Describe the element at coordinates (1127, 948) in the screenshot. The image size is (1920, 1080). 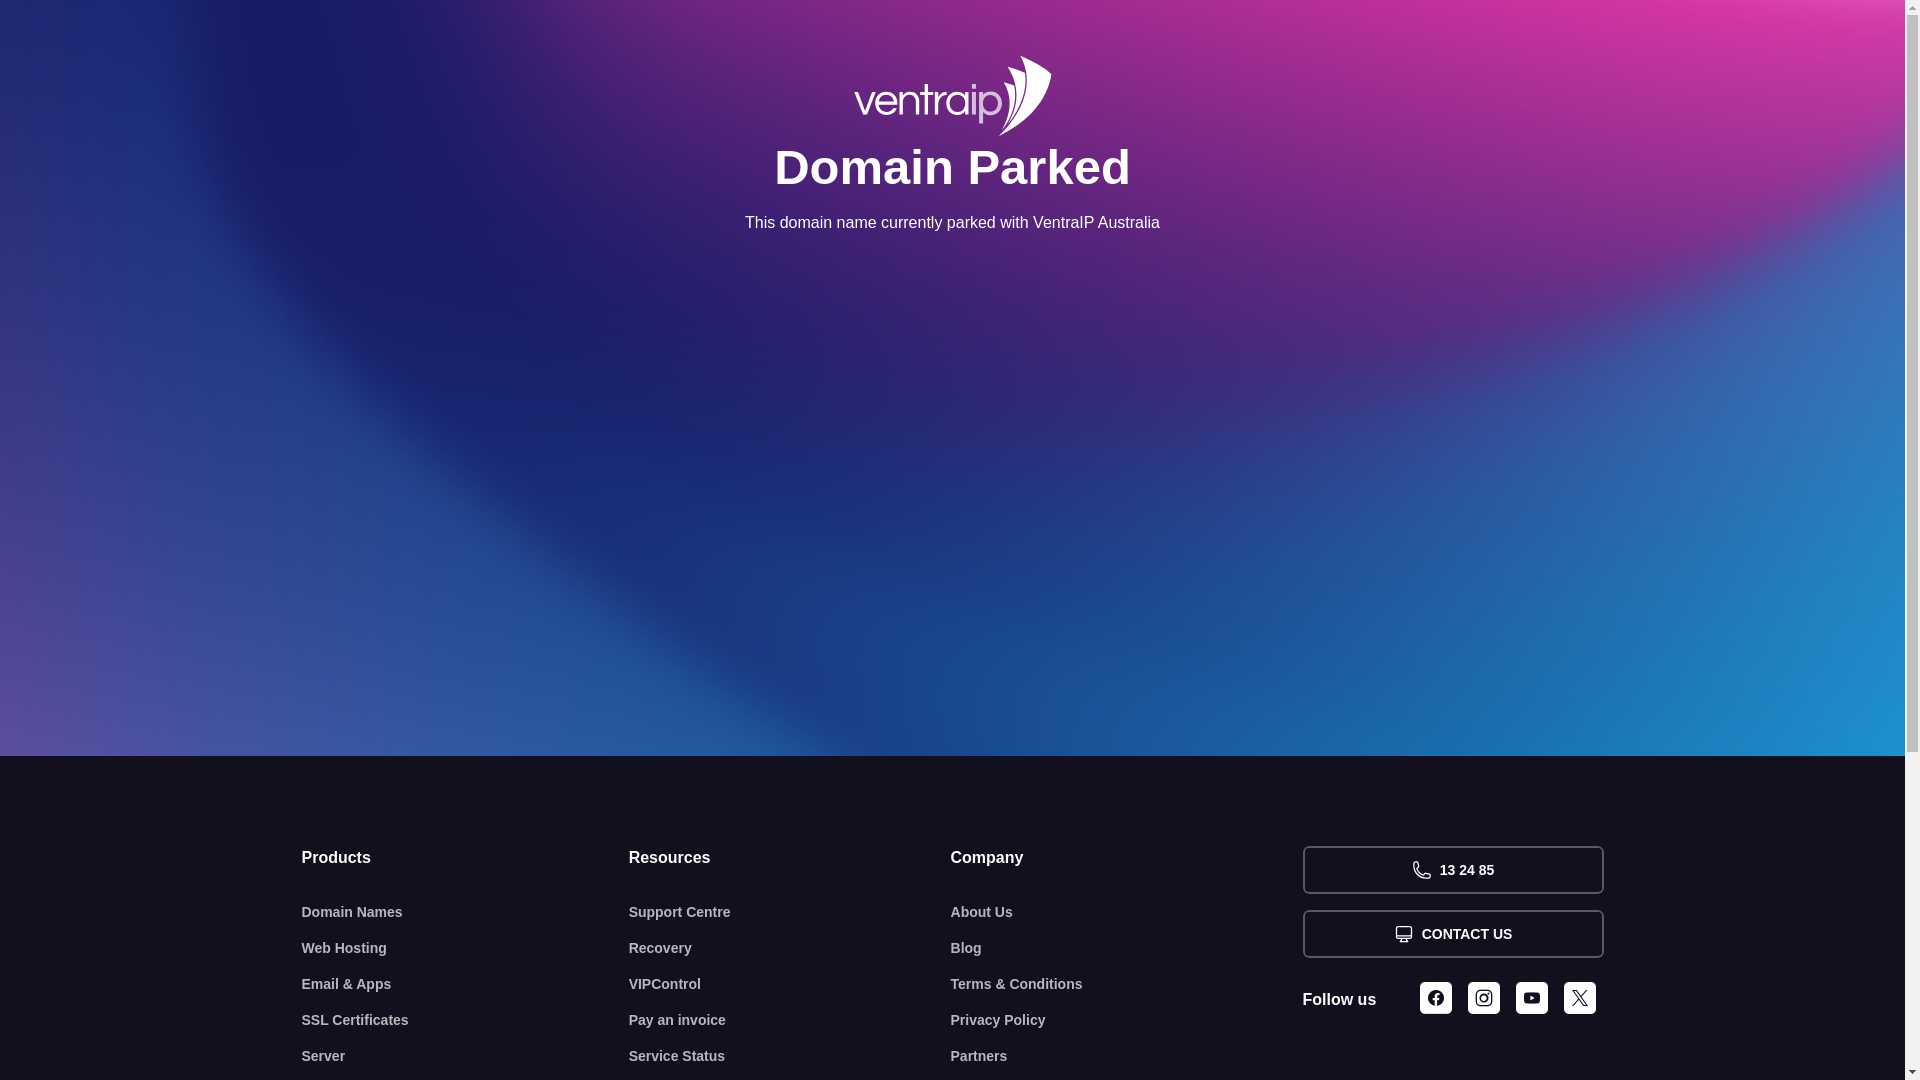
I see `Blog` at that location.